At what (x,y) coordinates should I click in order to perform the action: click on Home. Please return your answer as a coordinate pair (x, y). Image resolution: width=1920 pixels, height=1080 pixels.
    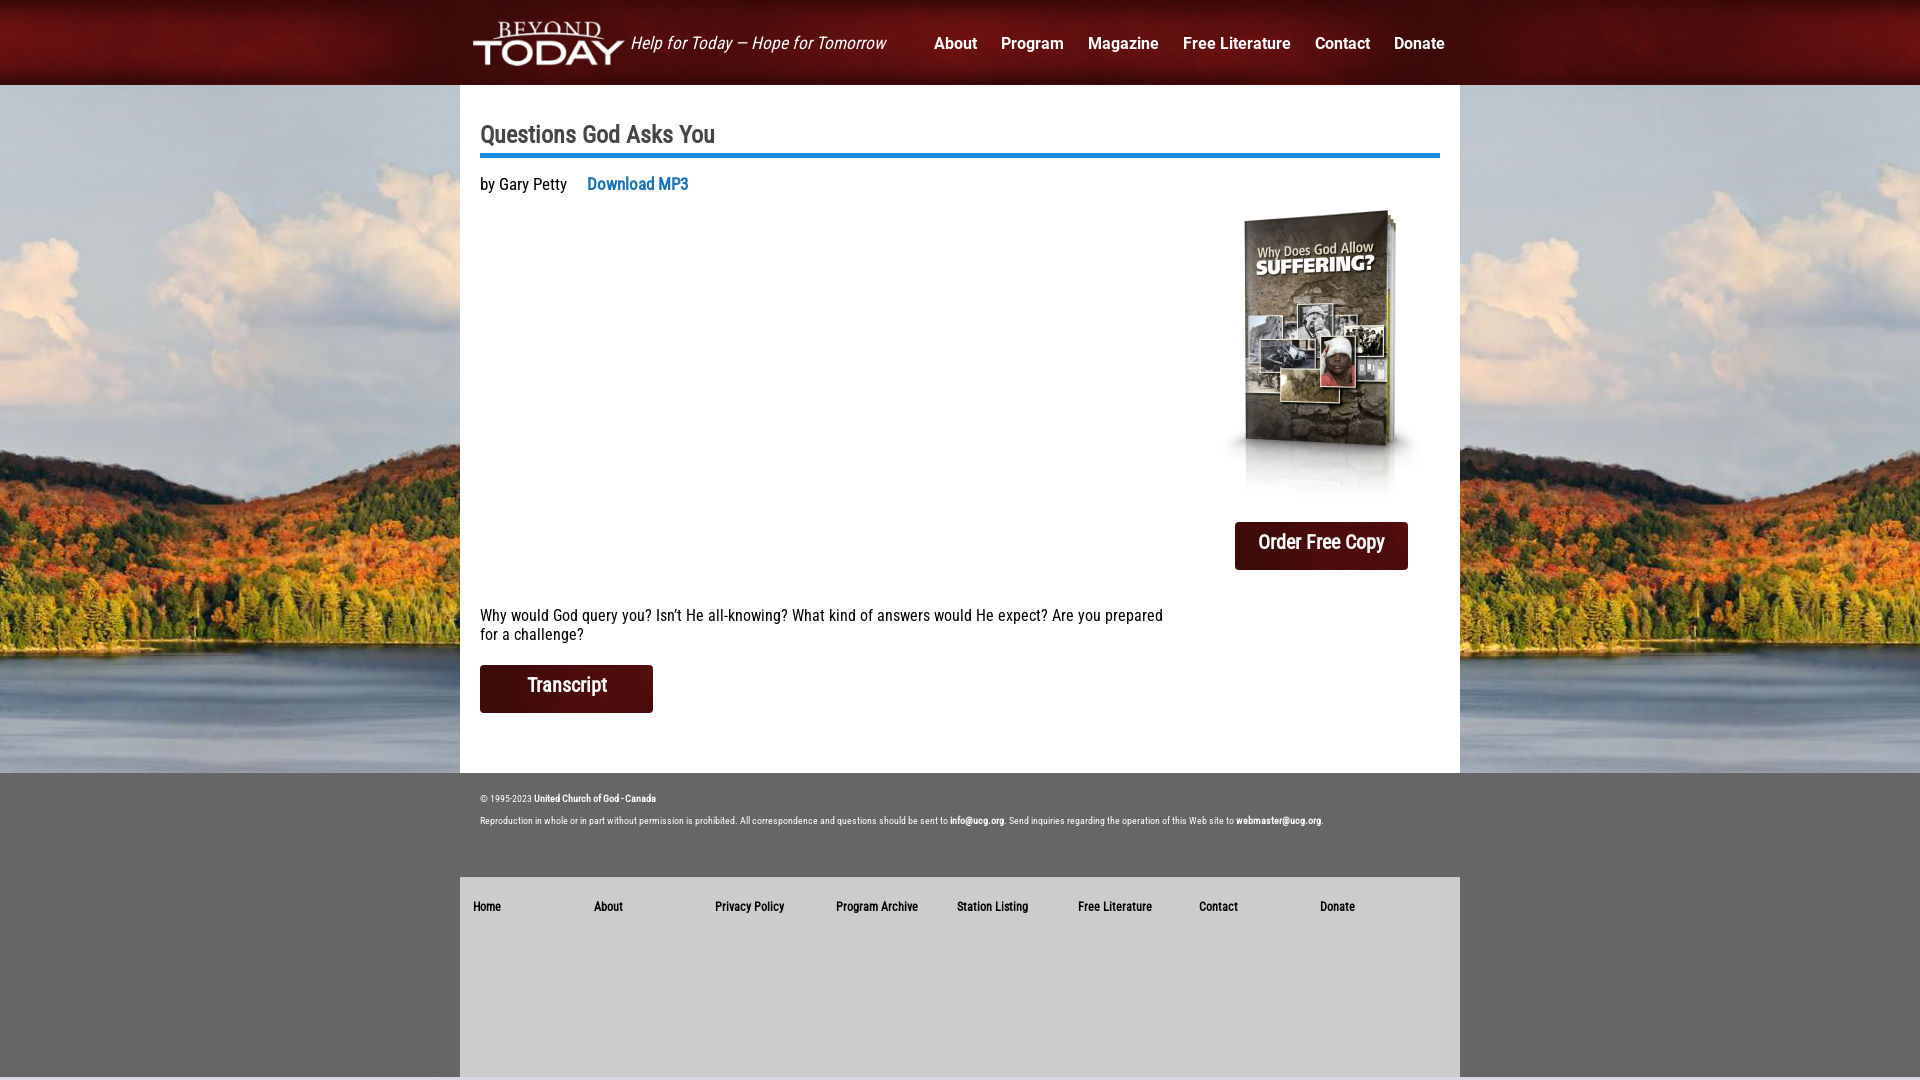
    Looking at the image, I should click on (487, 907).